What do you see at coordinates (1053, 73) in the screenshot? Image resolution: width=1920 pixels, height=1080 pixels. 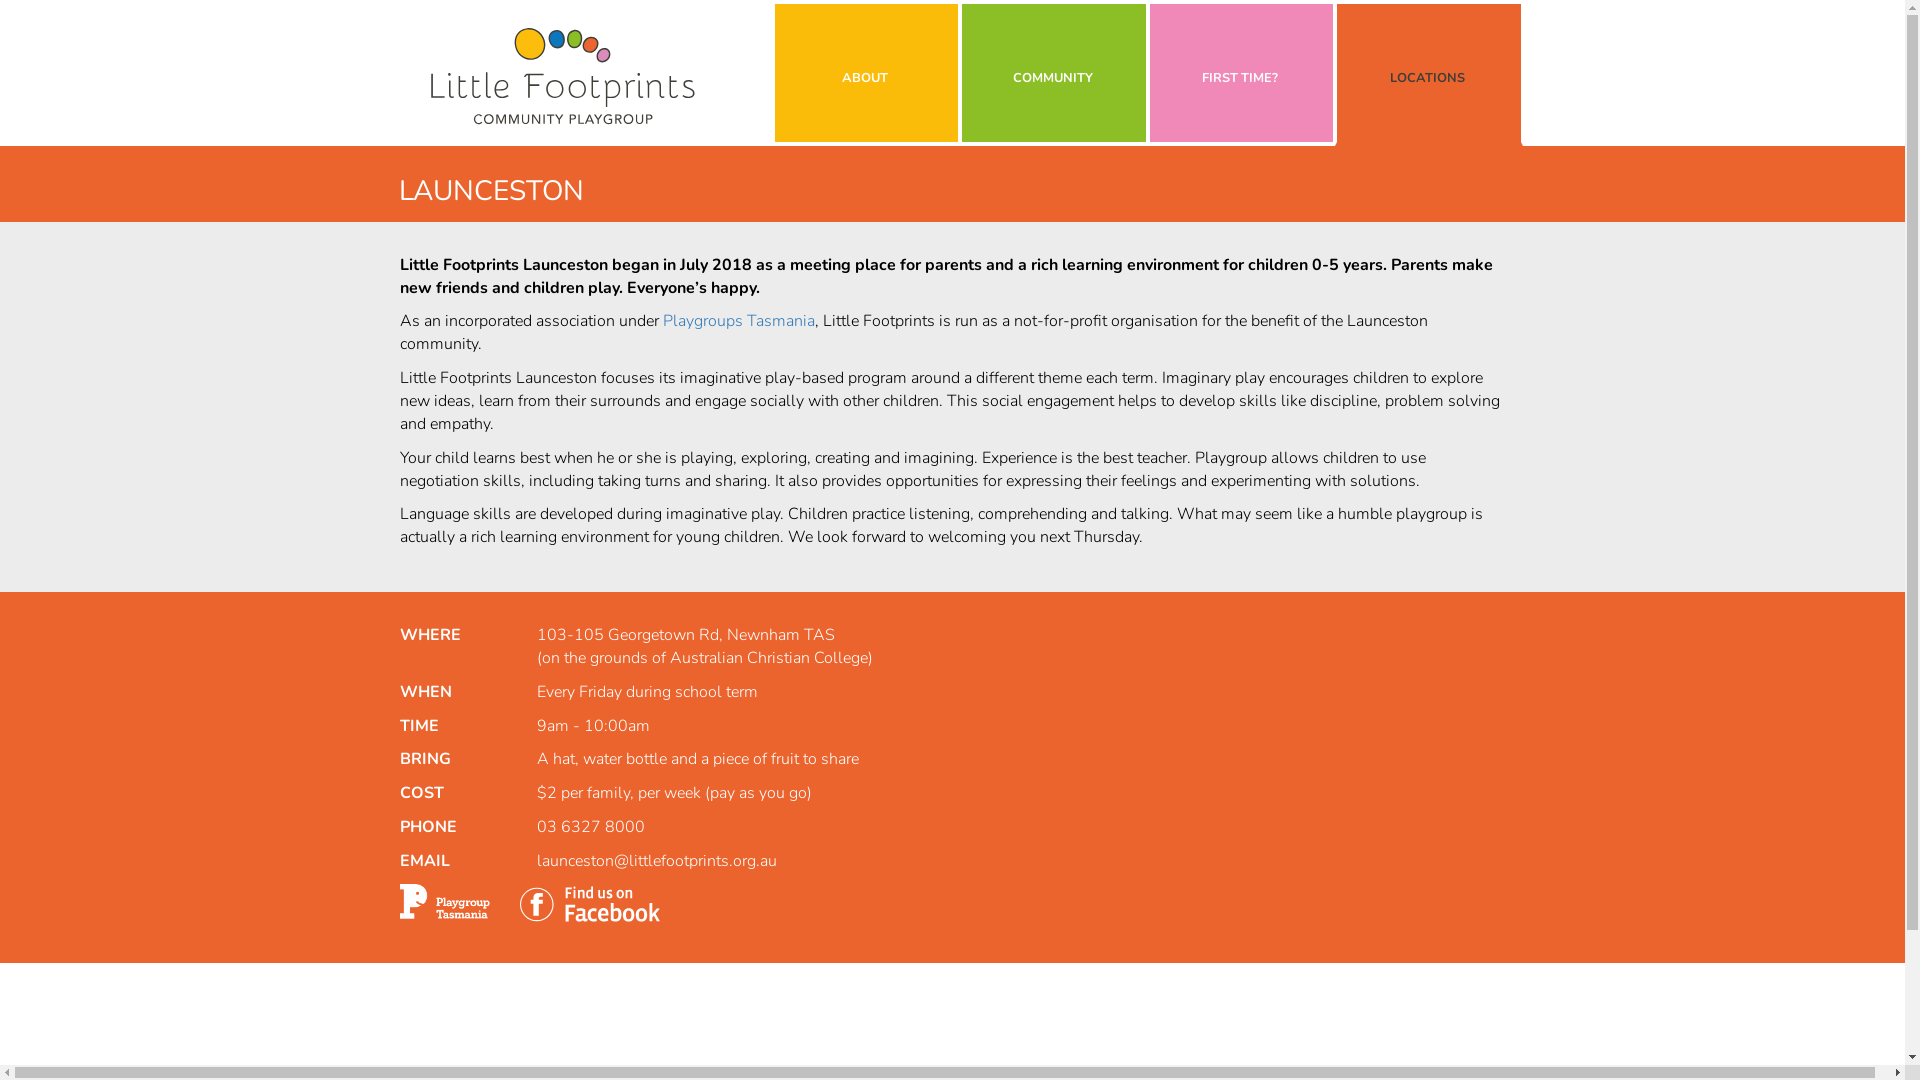 I see `COMMUNITY` at bounding box center [1053, 73].